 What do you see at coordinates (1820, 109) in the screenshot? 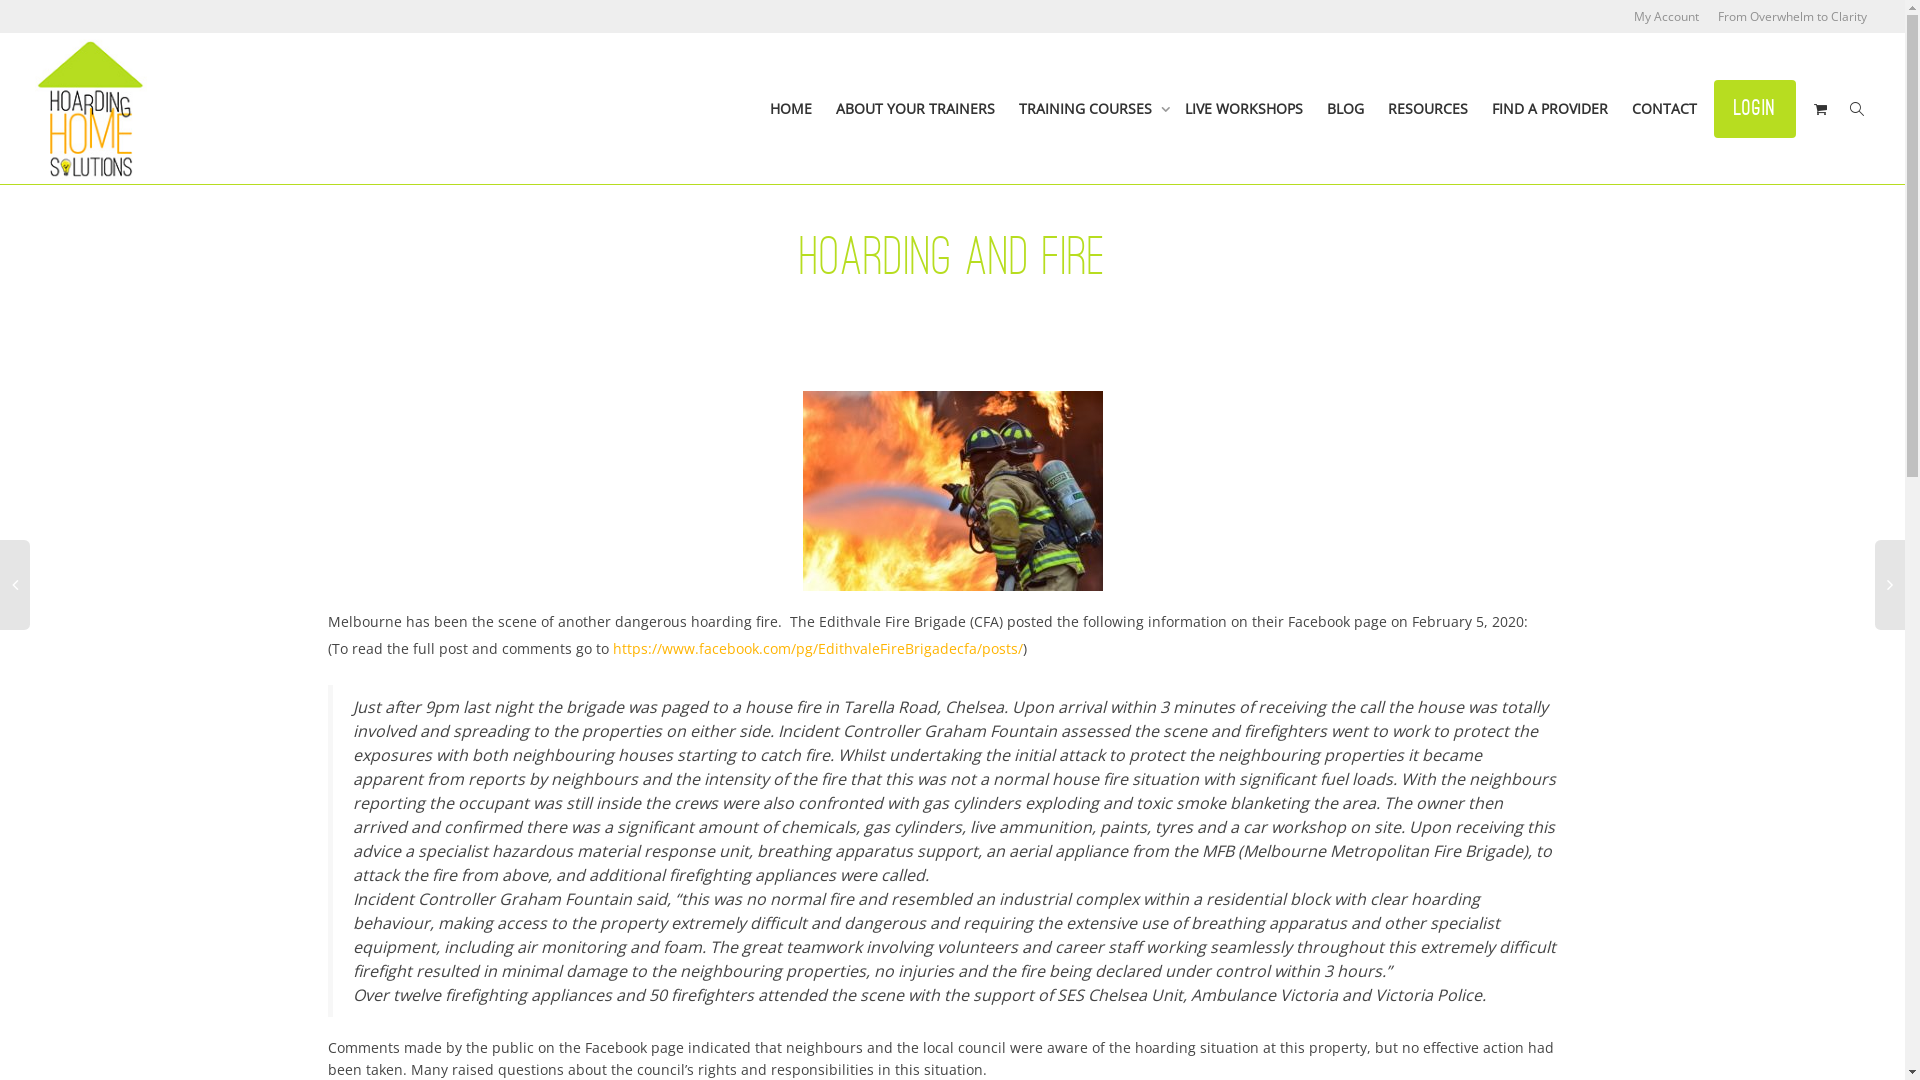
I see `View cart` at bounding box center [1820, 109].